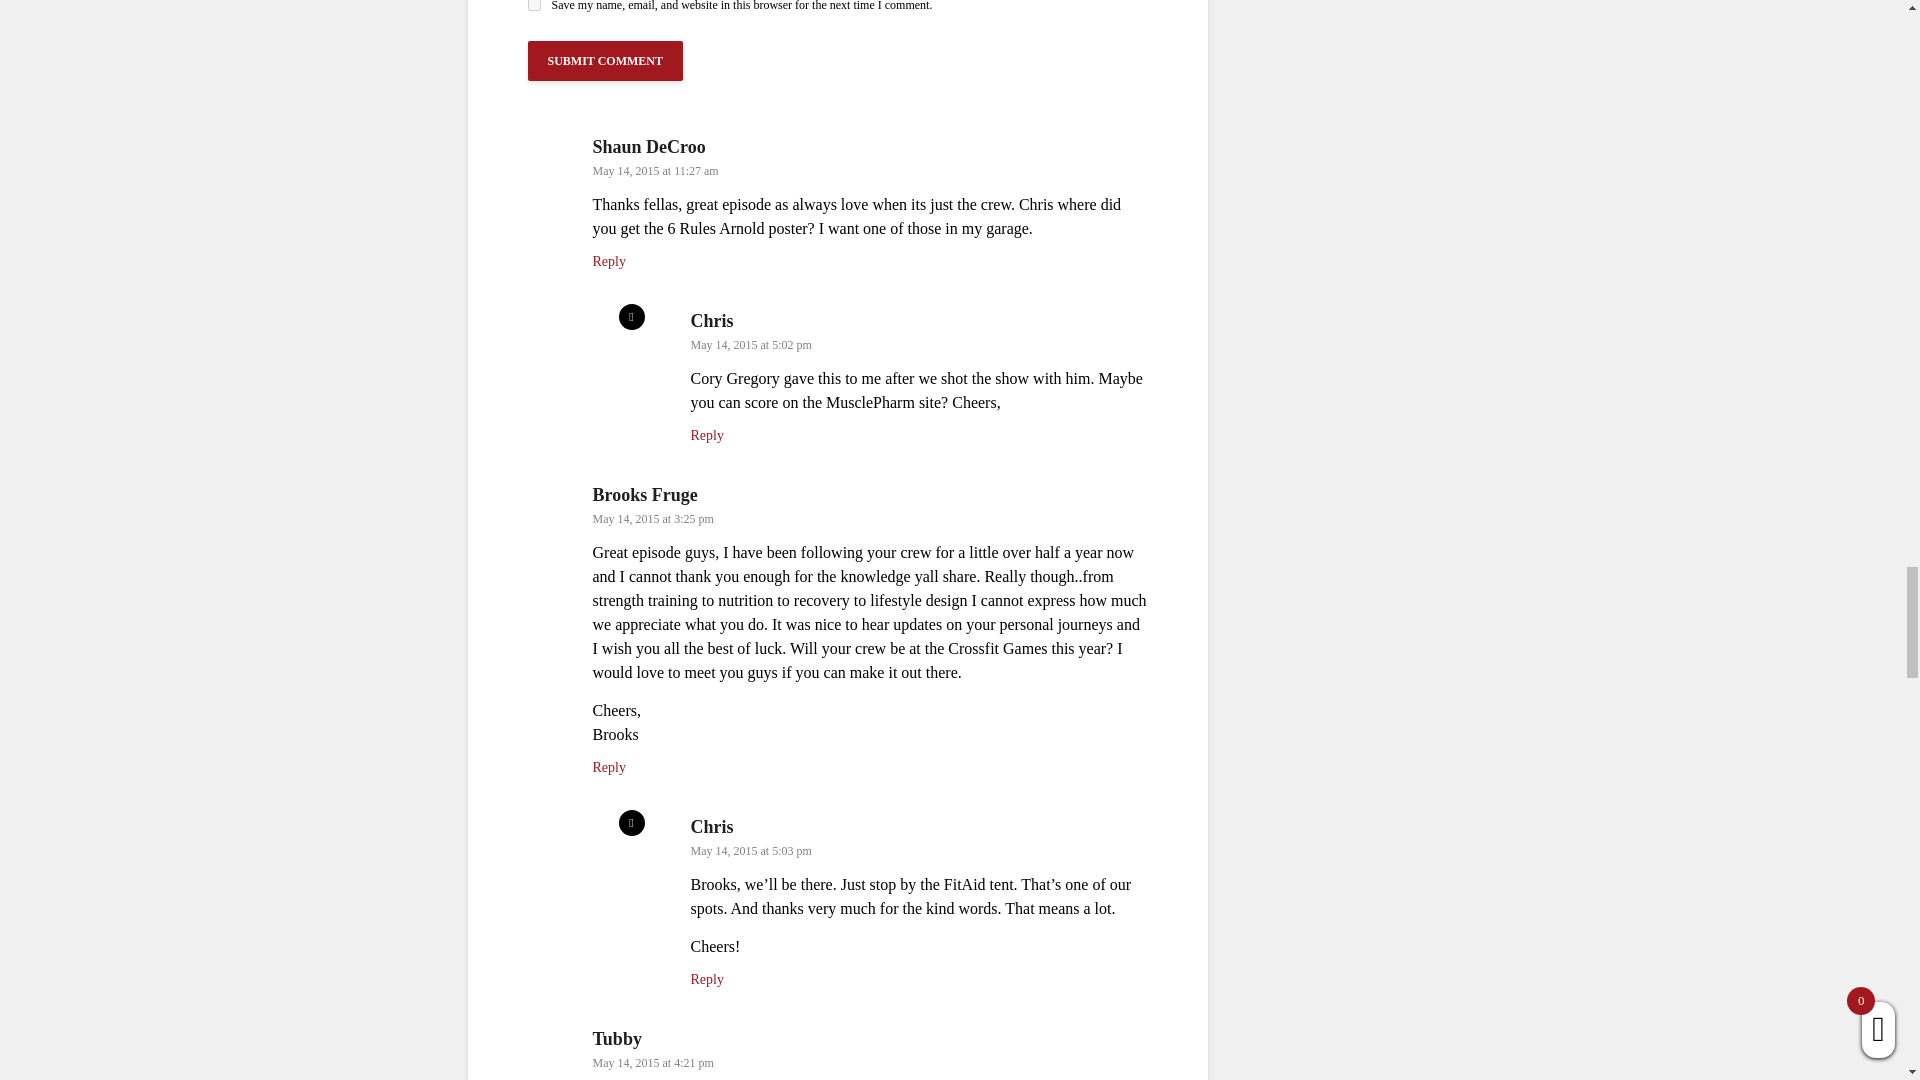 This screenshot has width=1920, height=1080. What do you see at coordinates (652, 518) in the screenshot?
I see `May 14, 2015 at 3:25 pm` at bounding box center [652, 518].